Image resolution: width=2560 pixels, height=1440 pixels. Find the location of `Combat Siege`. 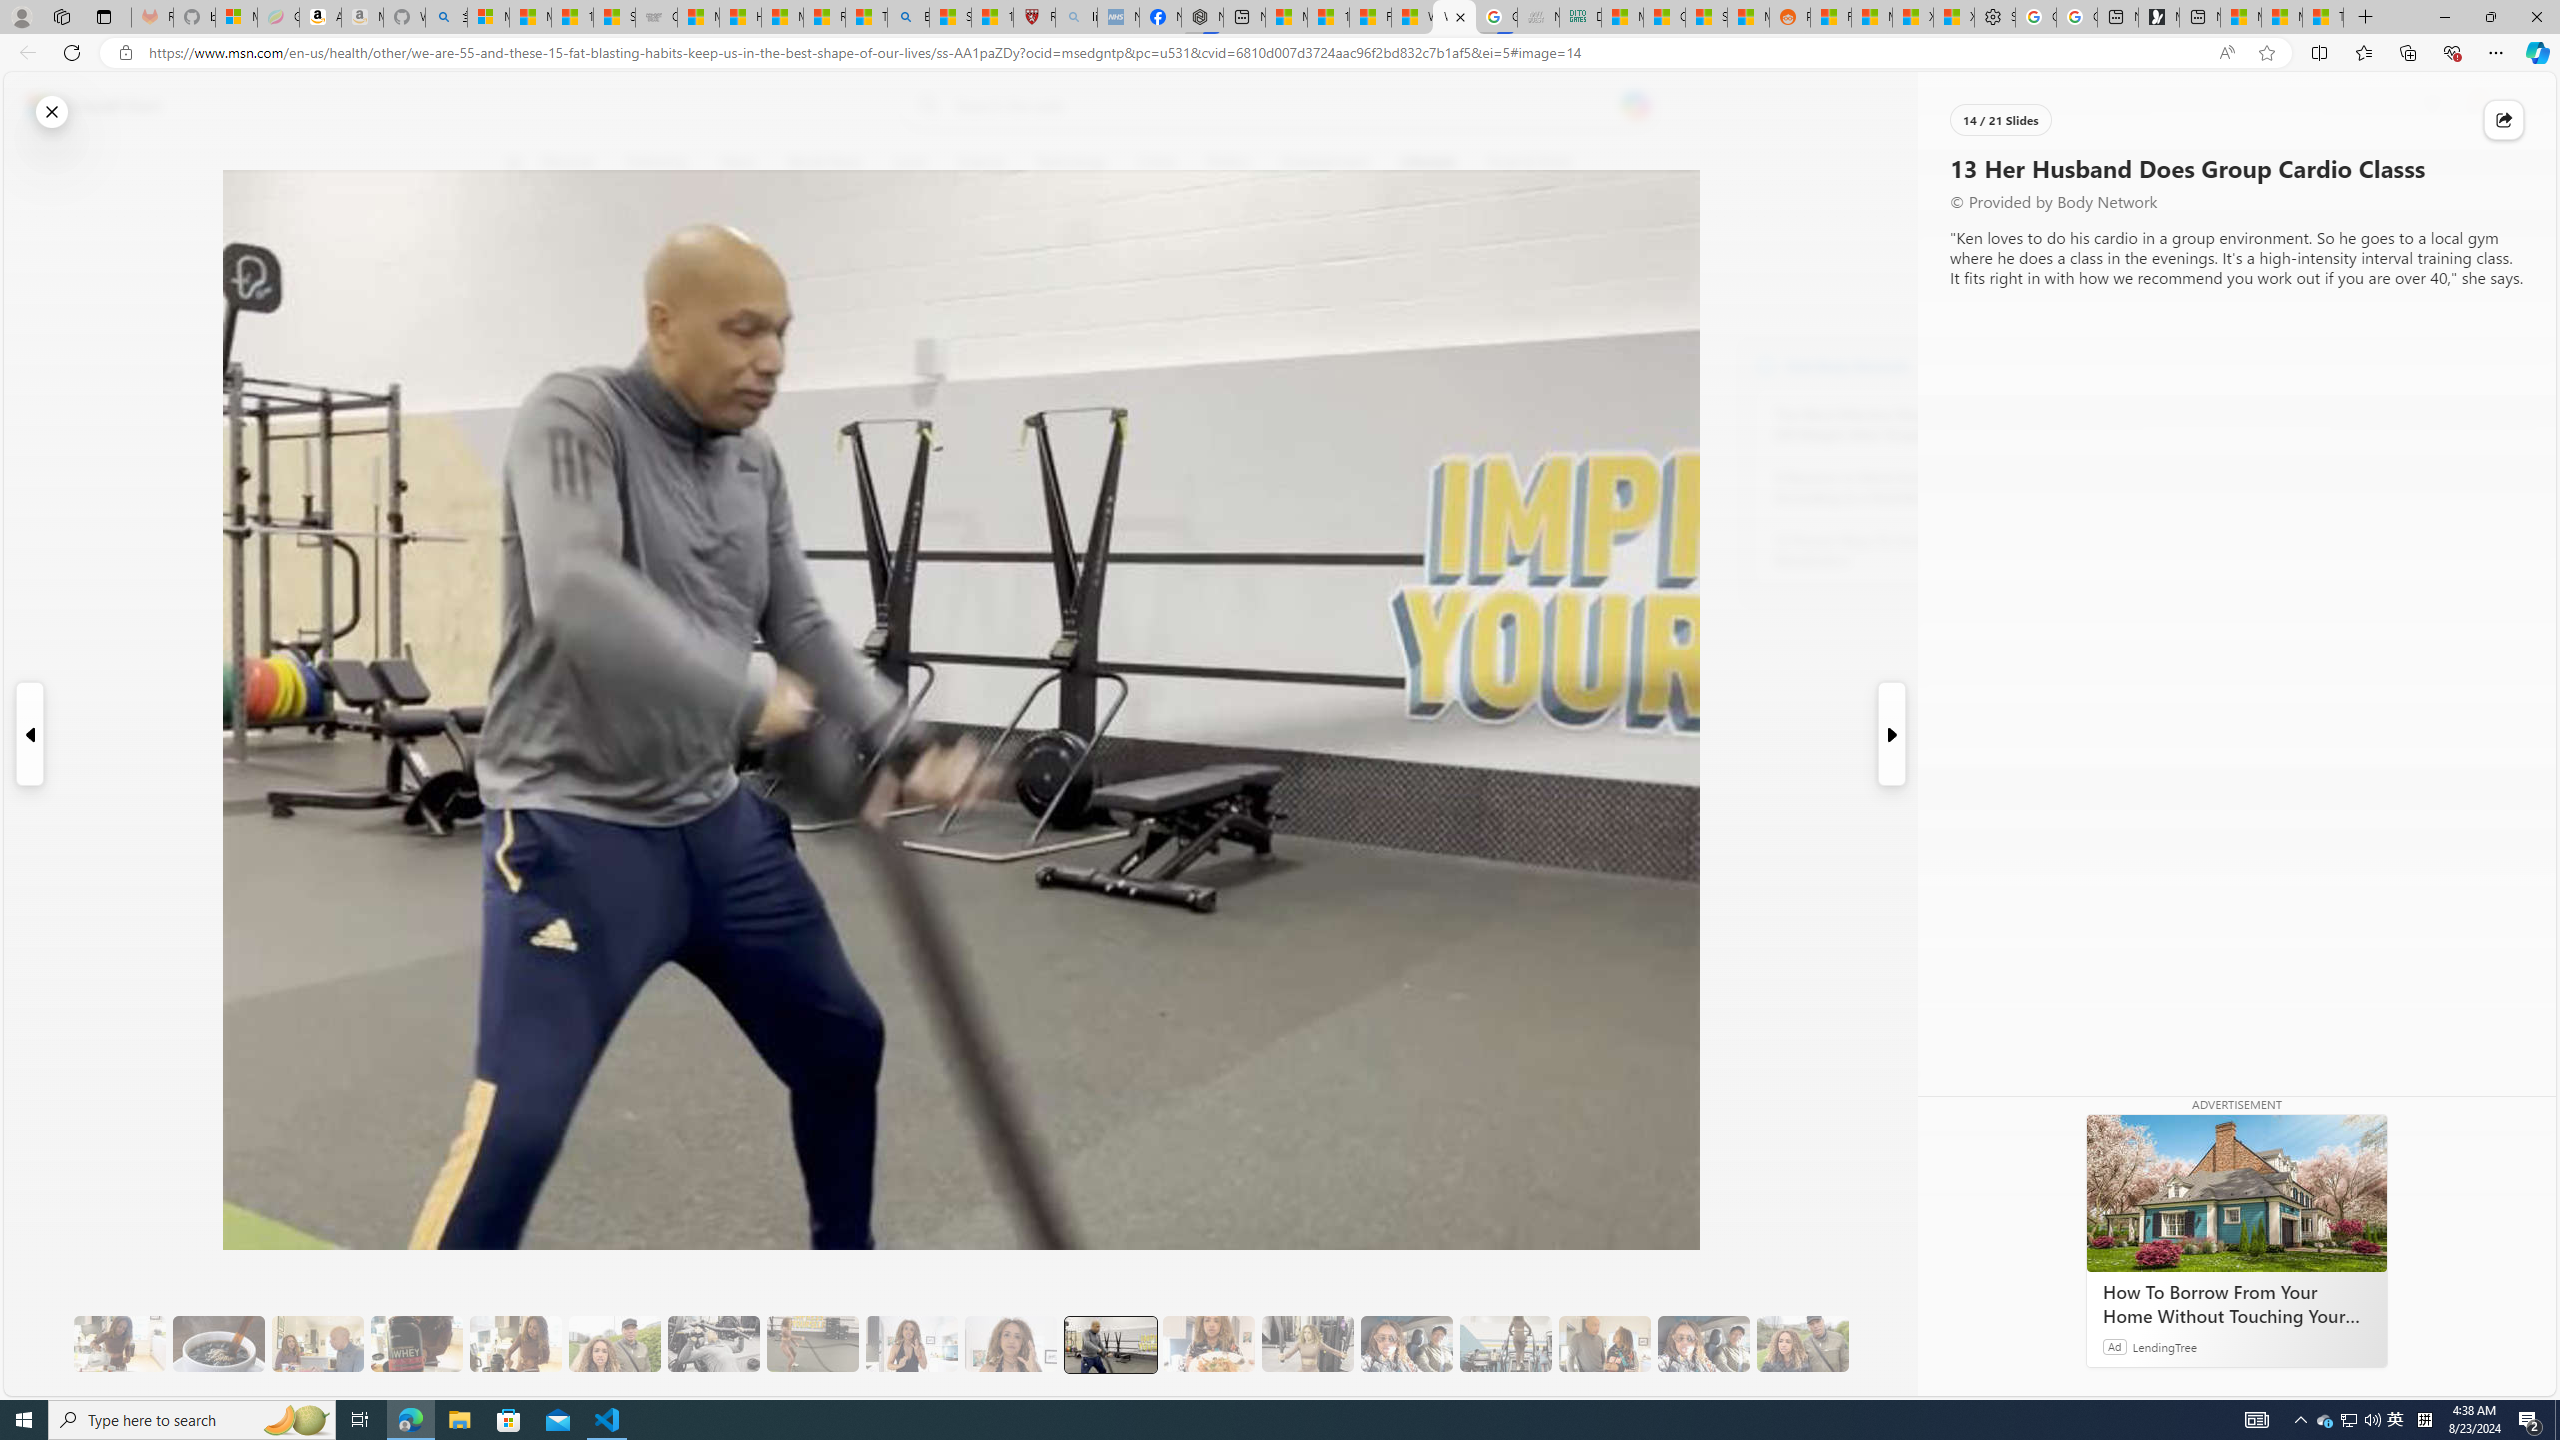

Combat Siege is located at coordinates (656, 17).